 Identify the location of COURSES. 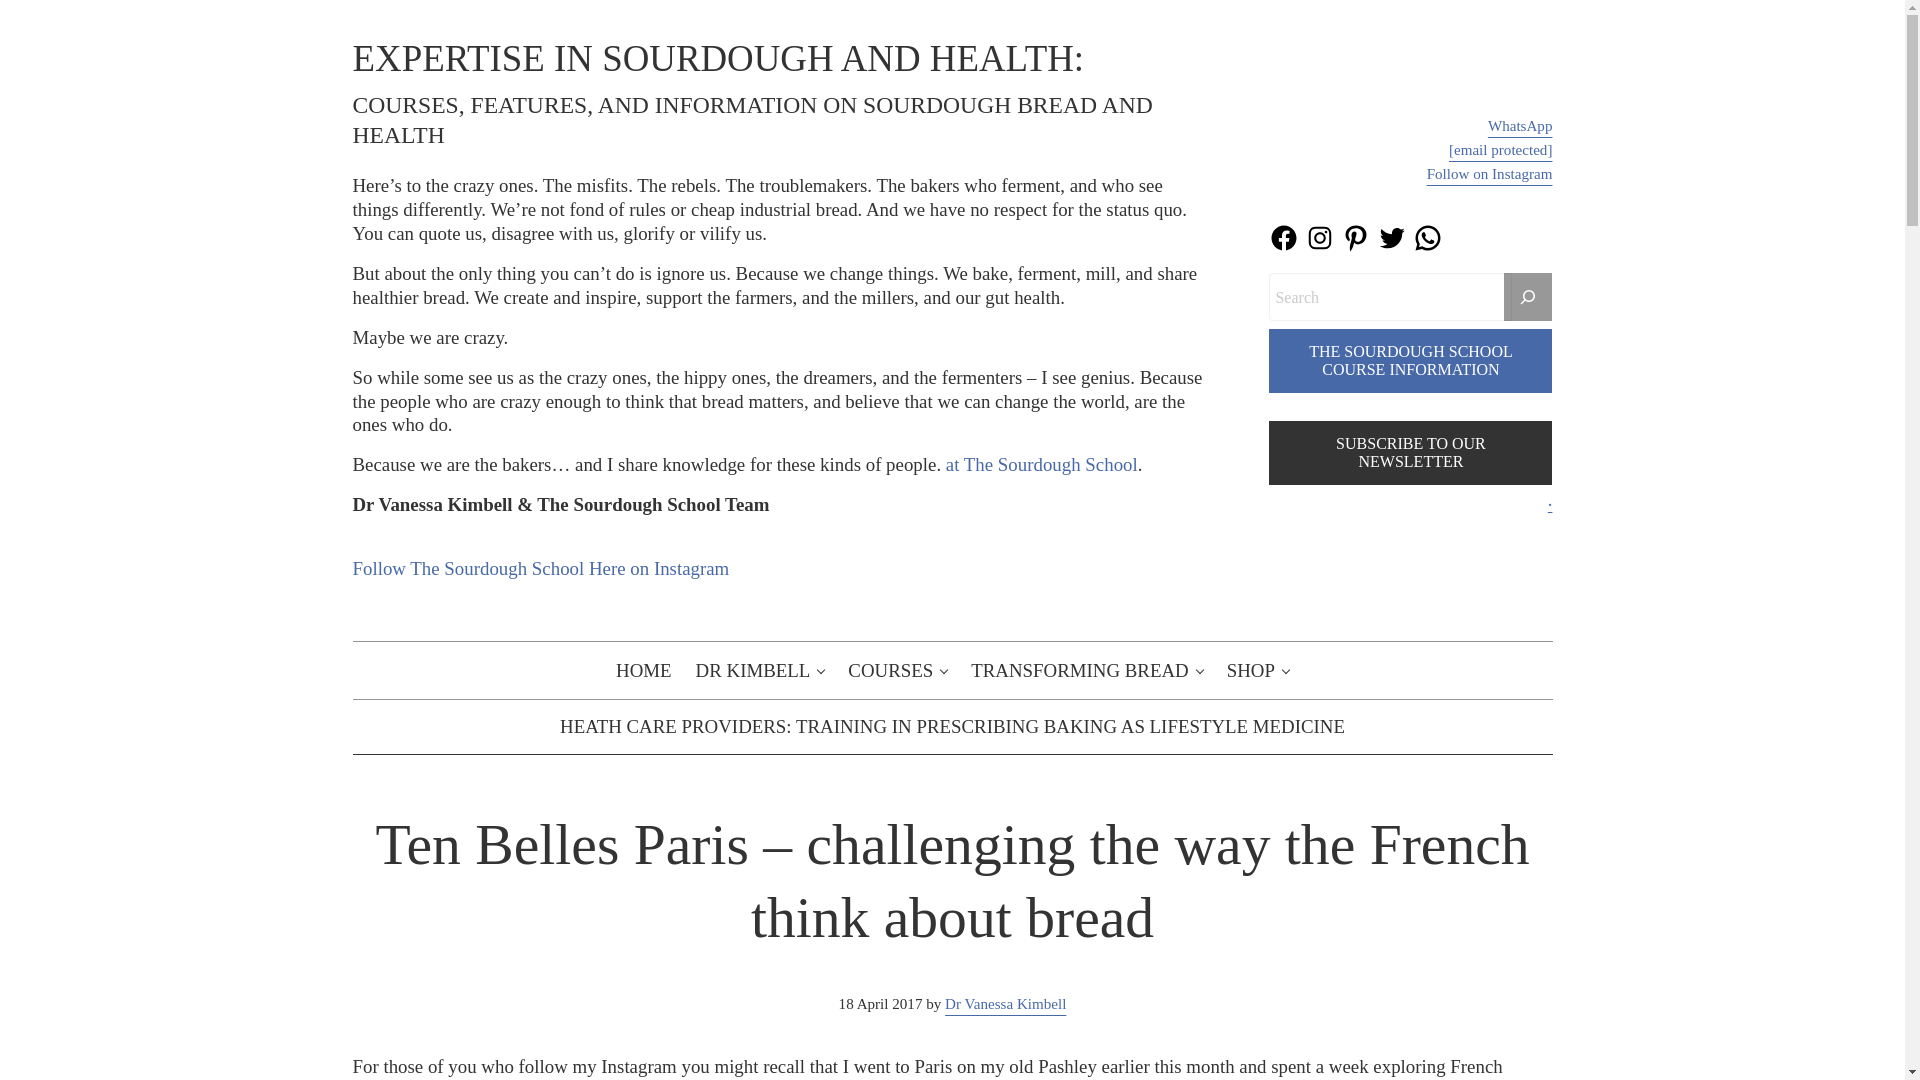
(896, 670).